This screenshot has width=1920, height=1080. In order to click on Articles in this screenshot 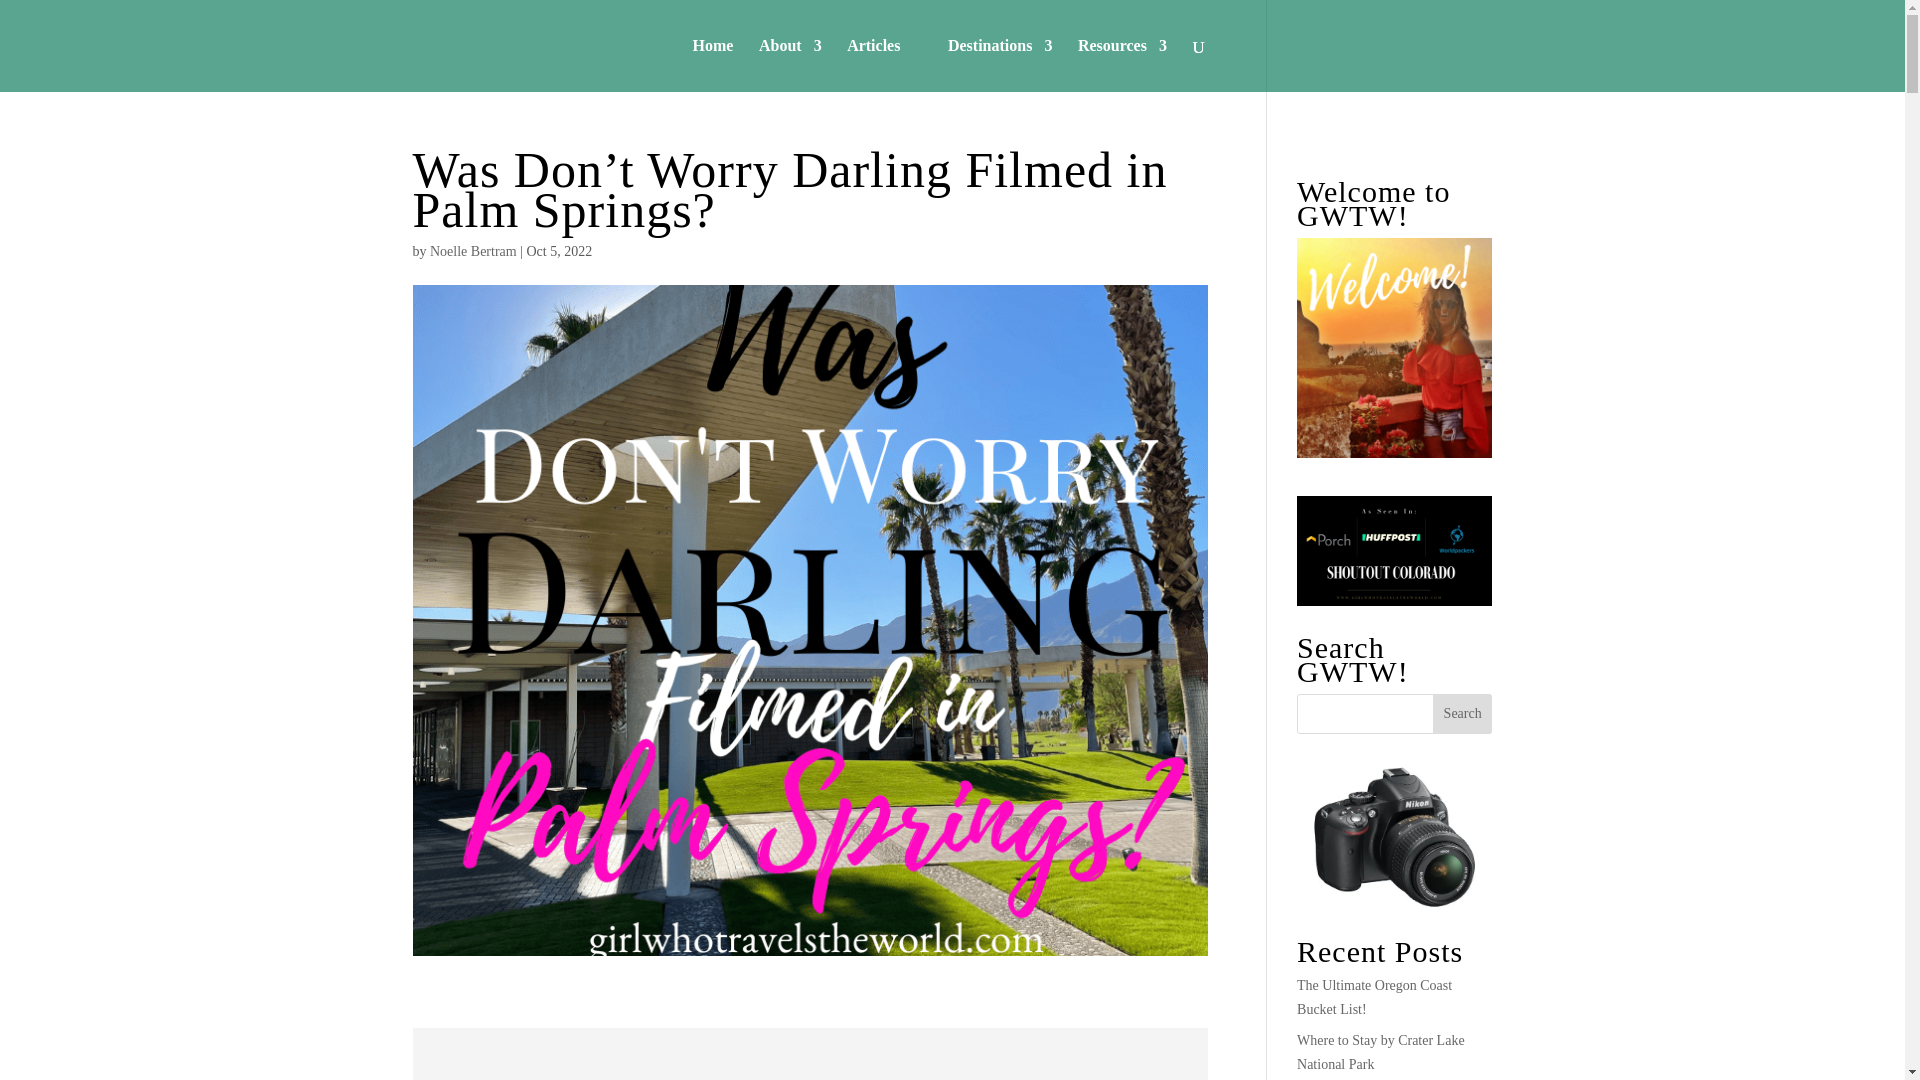, I will do `click(873, 64)`.